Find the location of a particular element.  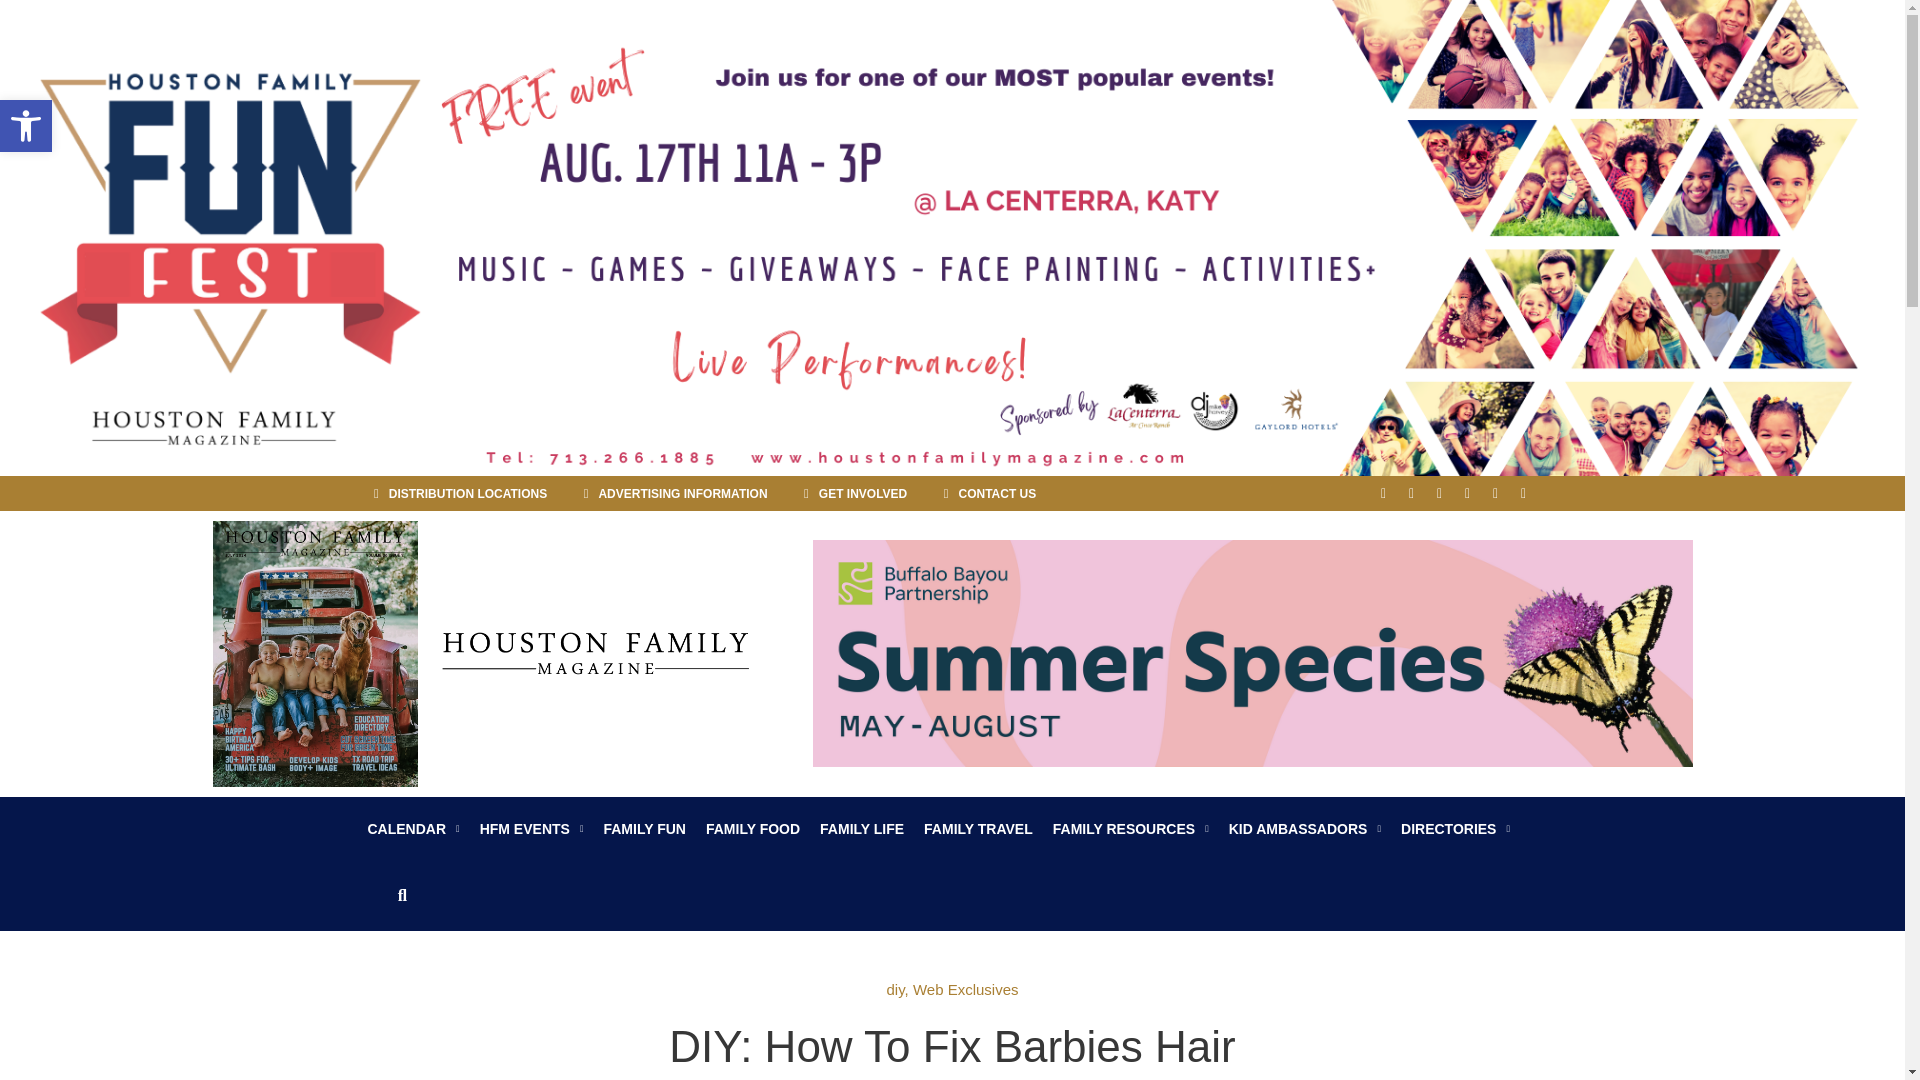

FAMILY FOOD is located at coordinates (753, 828).